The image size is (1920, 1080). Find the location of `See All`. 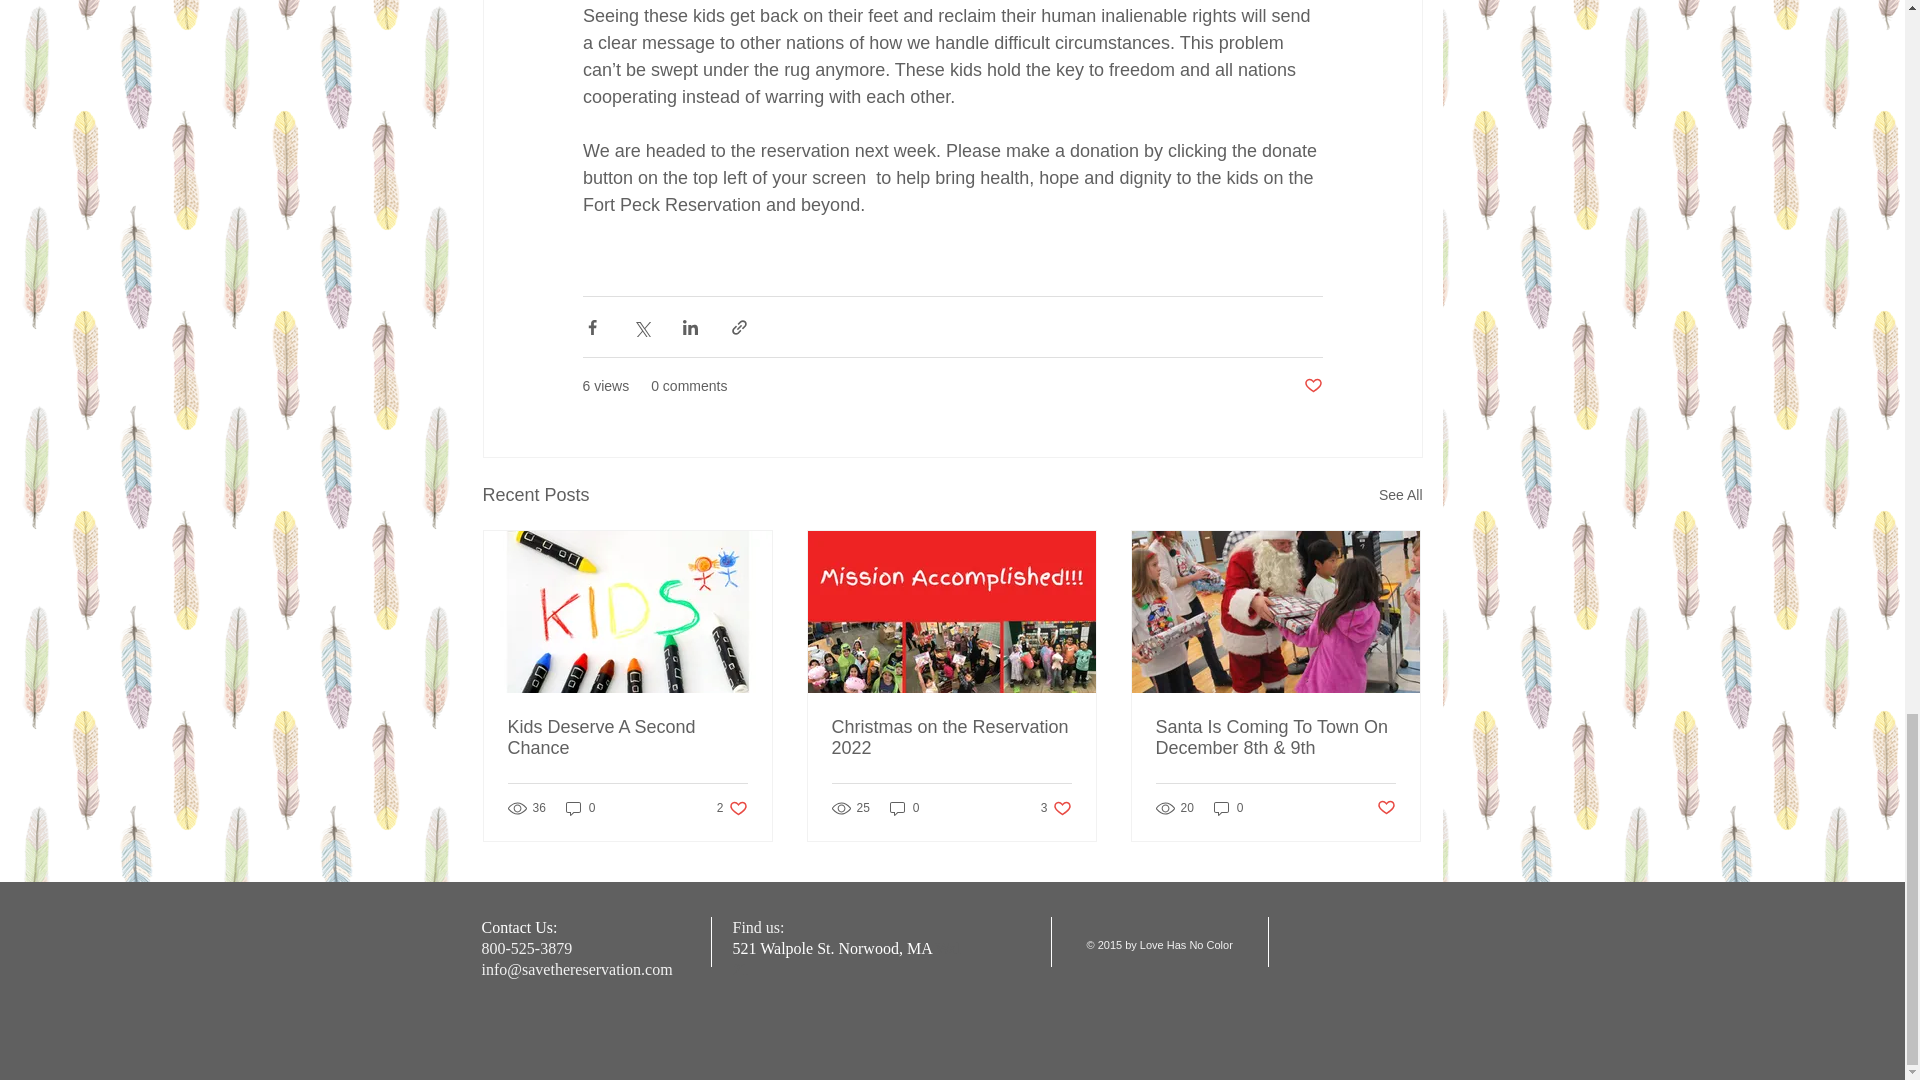

See All is located at coordinates (1400, 494).